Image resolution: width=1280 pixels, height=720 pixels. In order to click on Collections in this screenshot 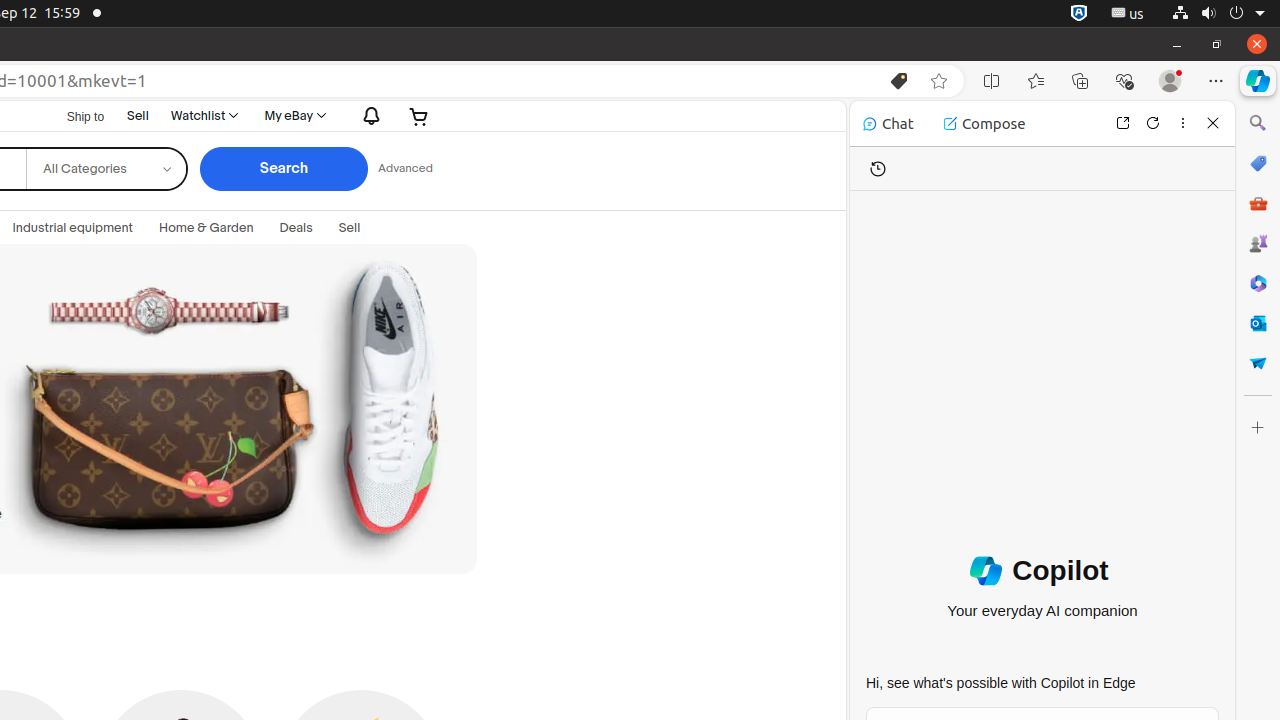, I will do `click(1080, 81)`.